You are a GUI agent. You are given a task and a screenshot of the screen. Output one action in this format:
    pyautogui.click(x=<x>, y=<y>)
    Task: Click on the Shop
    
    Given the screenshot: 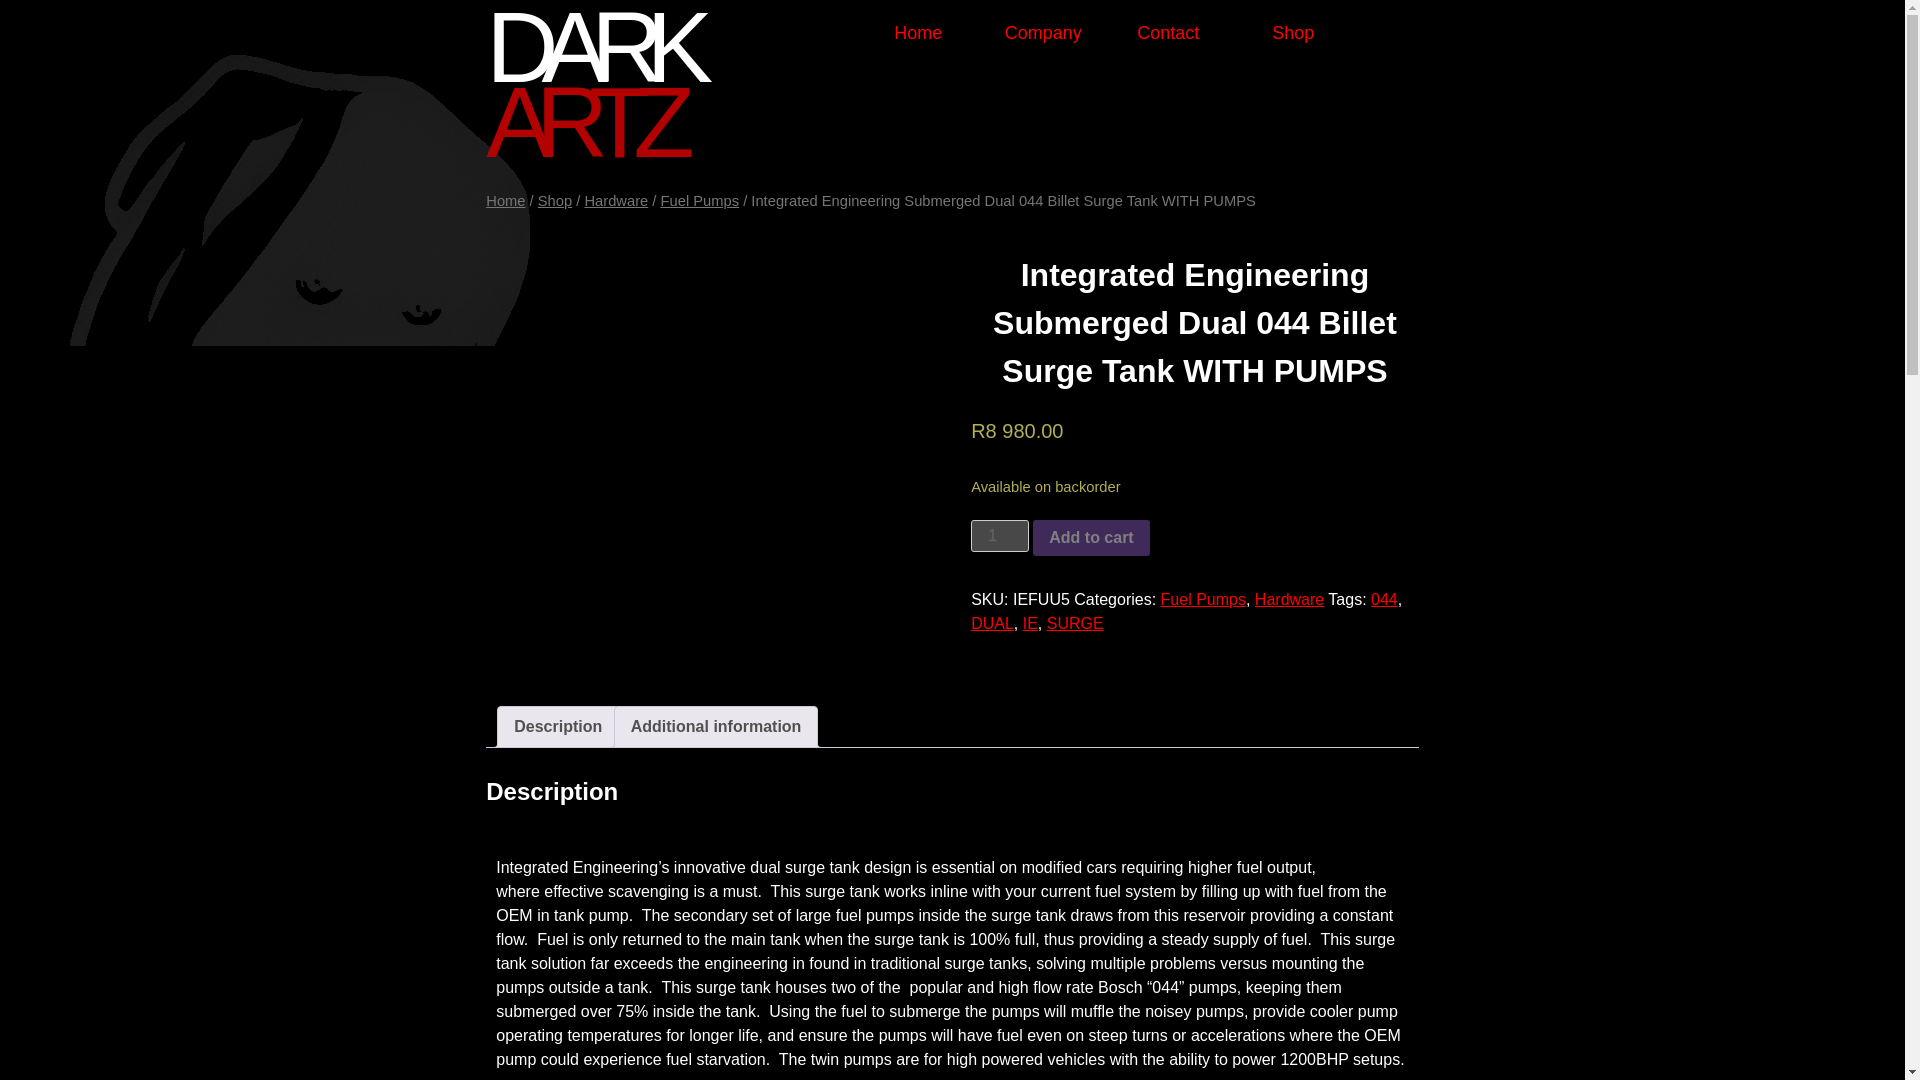 What is the action you would take?
    pyautogui.click(x=554, y=201)
    